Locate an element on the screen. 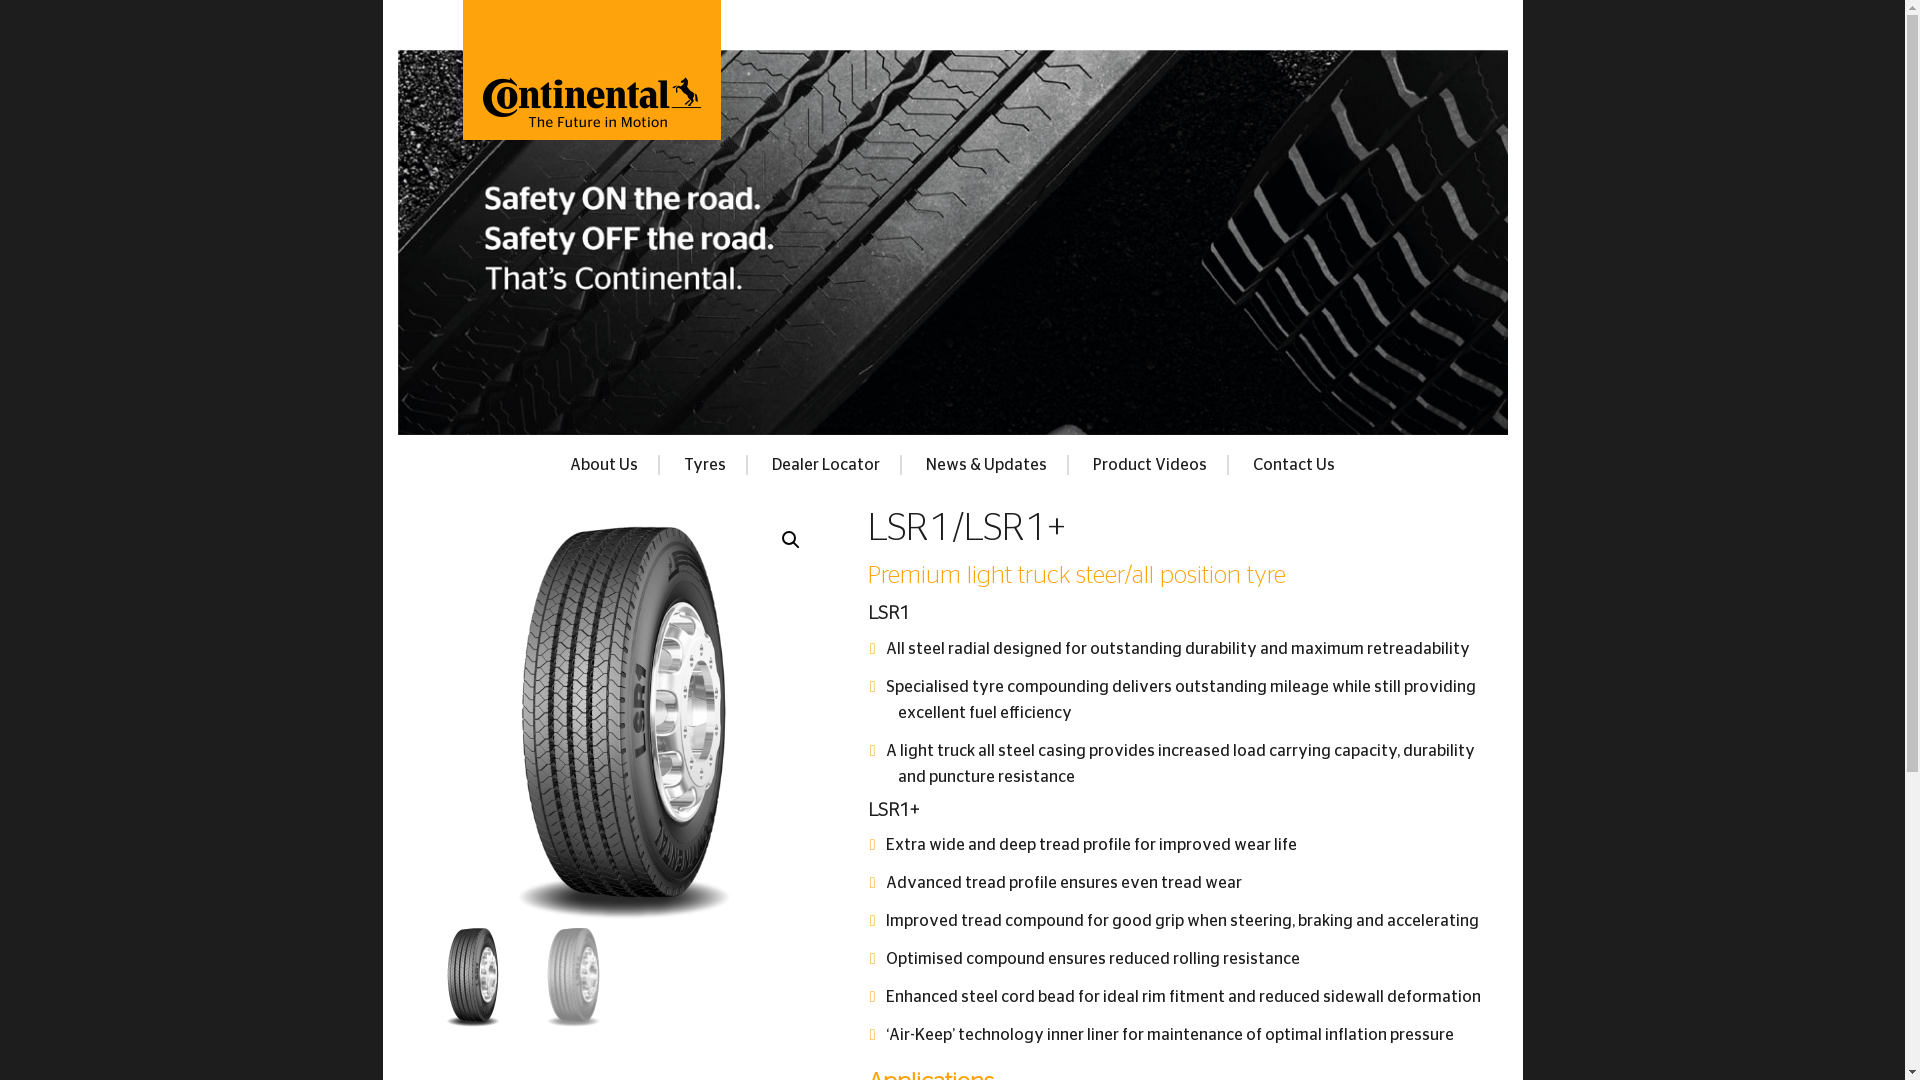 The width and height of the screenshot is (1920, 1080). Dealer Locator is located at coordinates (827, 465).